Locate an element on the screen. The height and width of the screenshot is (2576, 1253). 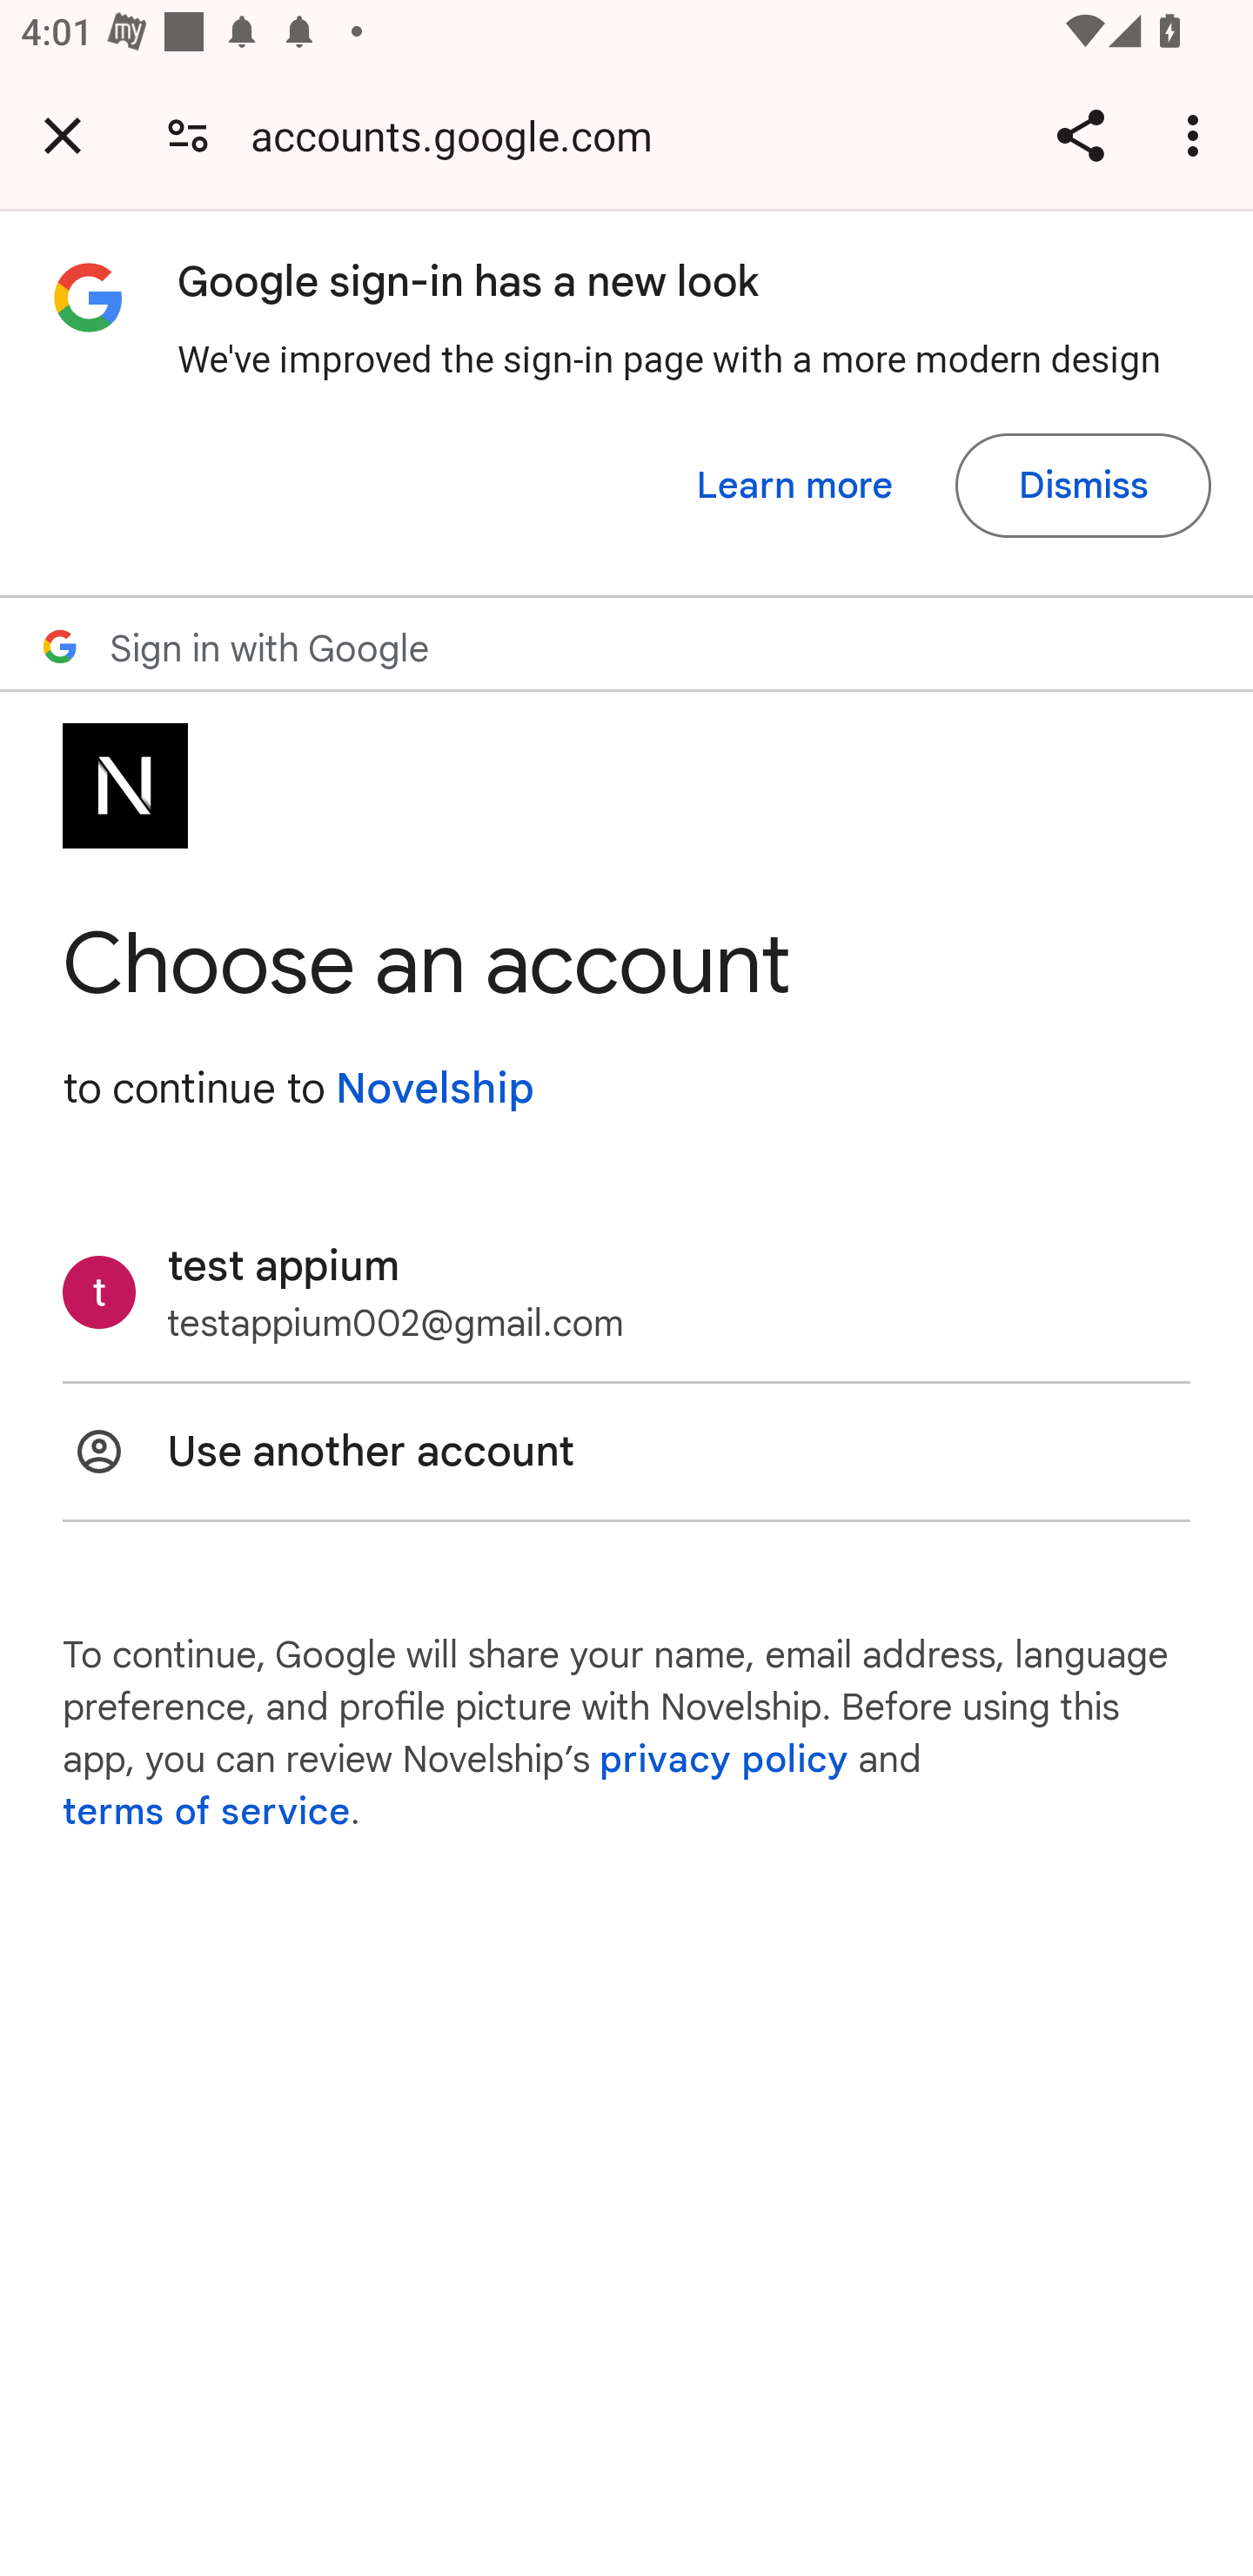
Close tab is located at coordinates (63, 135).